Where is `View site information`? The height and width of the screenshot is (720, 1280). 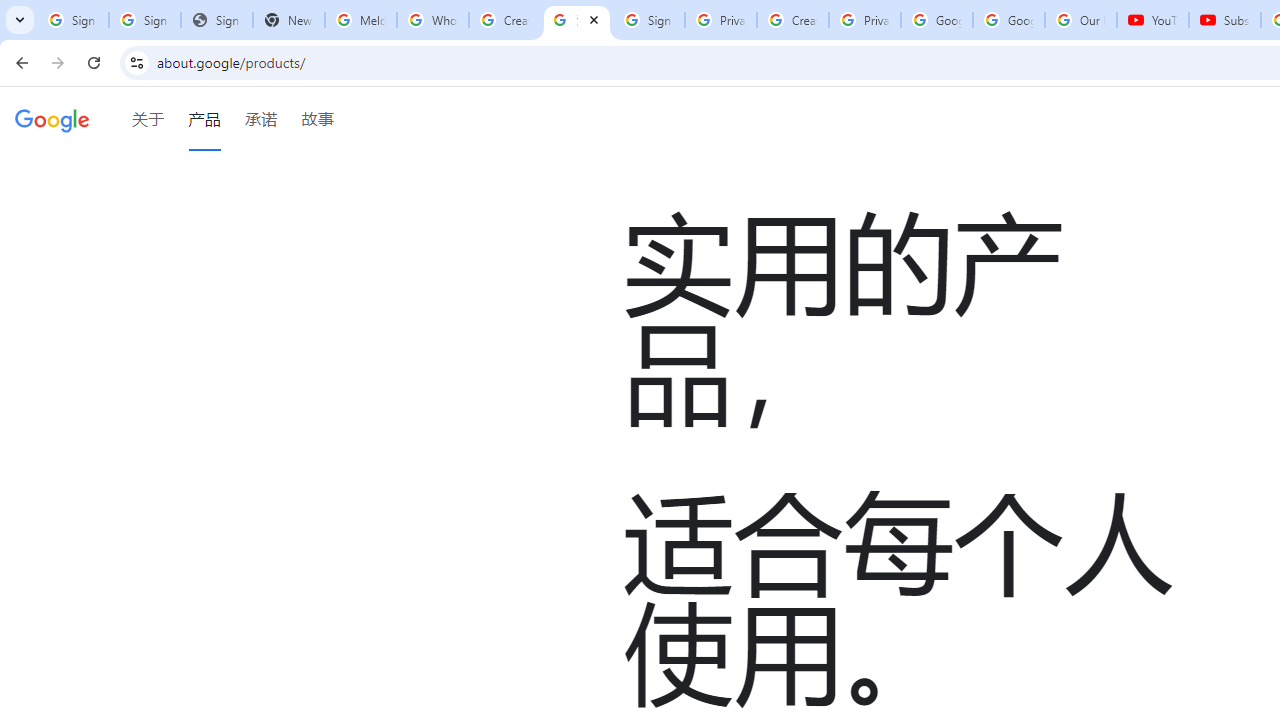
View site information is located at coordinates (136, 62).